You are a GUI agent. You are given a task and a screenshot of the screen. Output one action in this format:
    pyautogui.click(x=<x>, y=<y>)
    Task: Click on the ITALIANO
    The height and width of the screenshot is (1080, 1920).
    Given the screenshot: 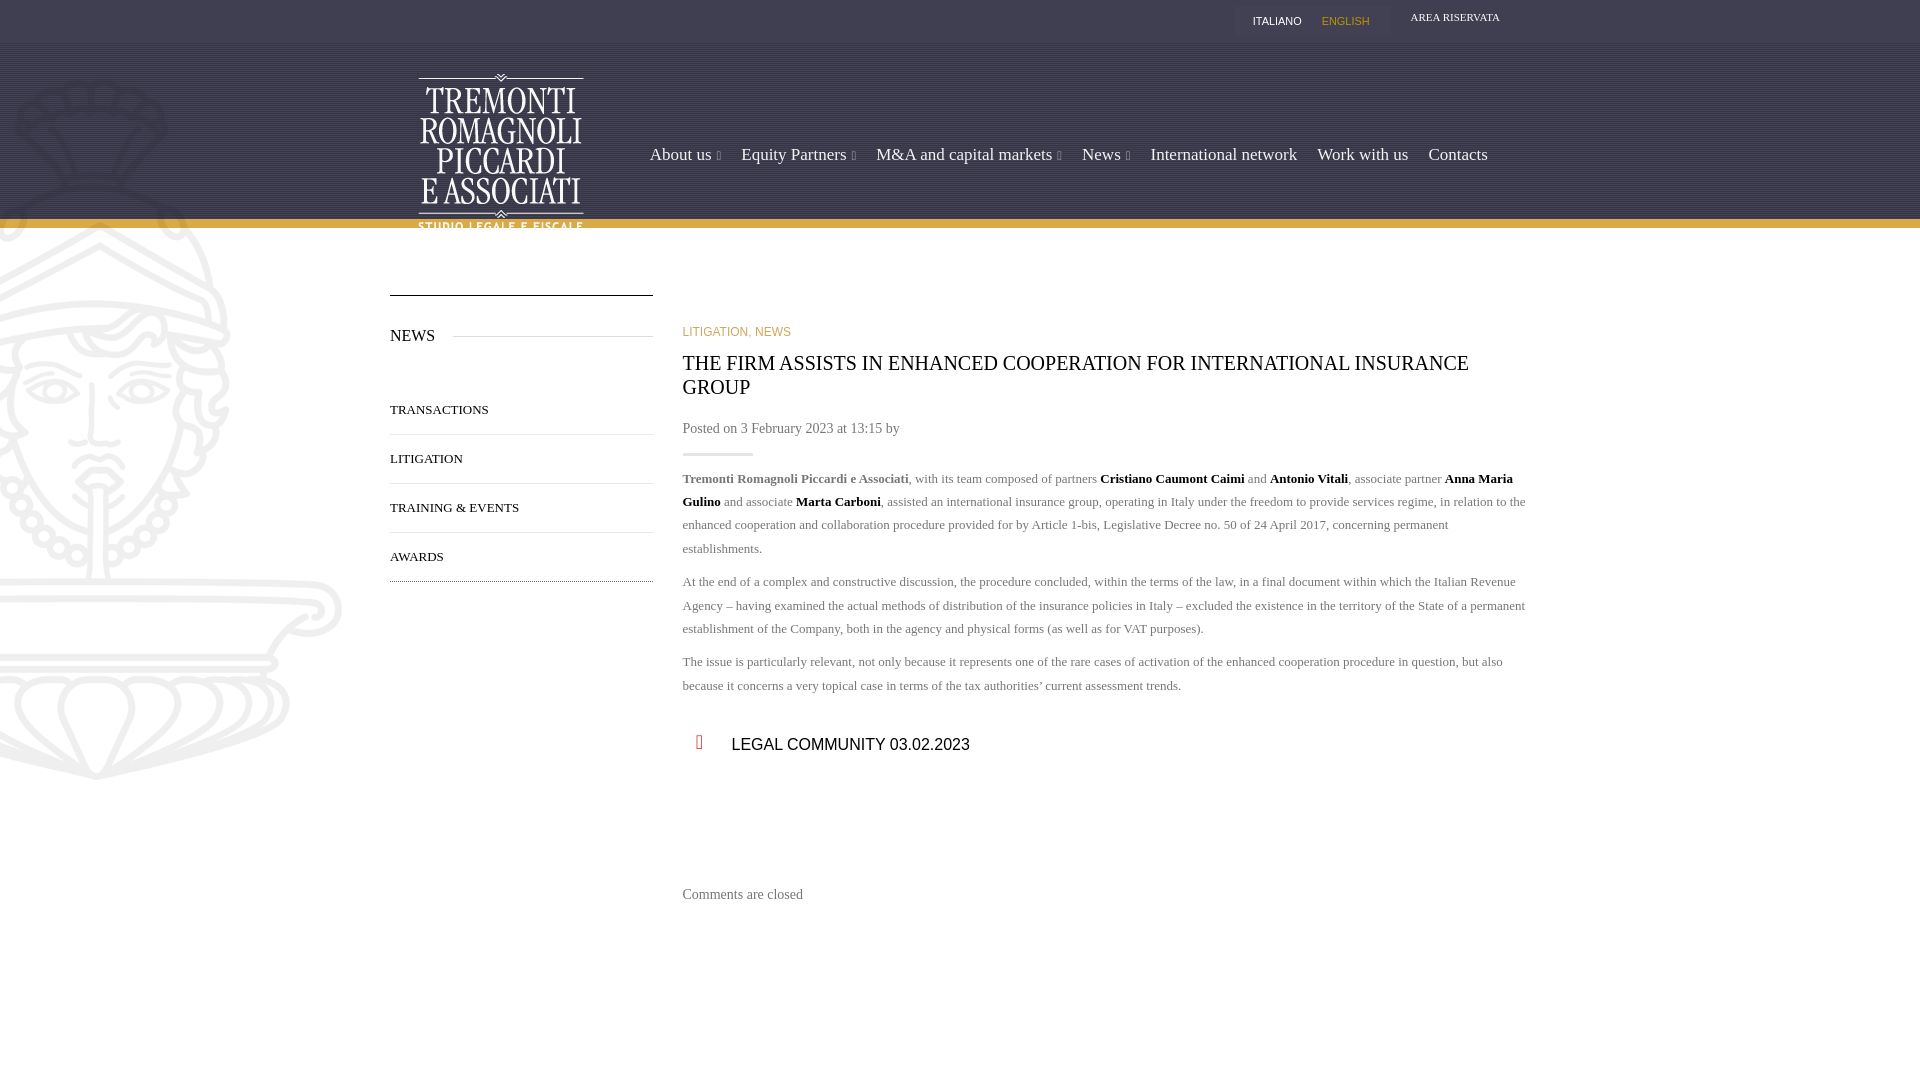 What is the action you would take?
    pyautogui.click(x=1276, y=21)
    